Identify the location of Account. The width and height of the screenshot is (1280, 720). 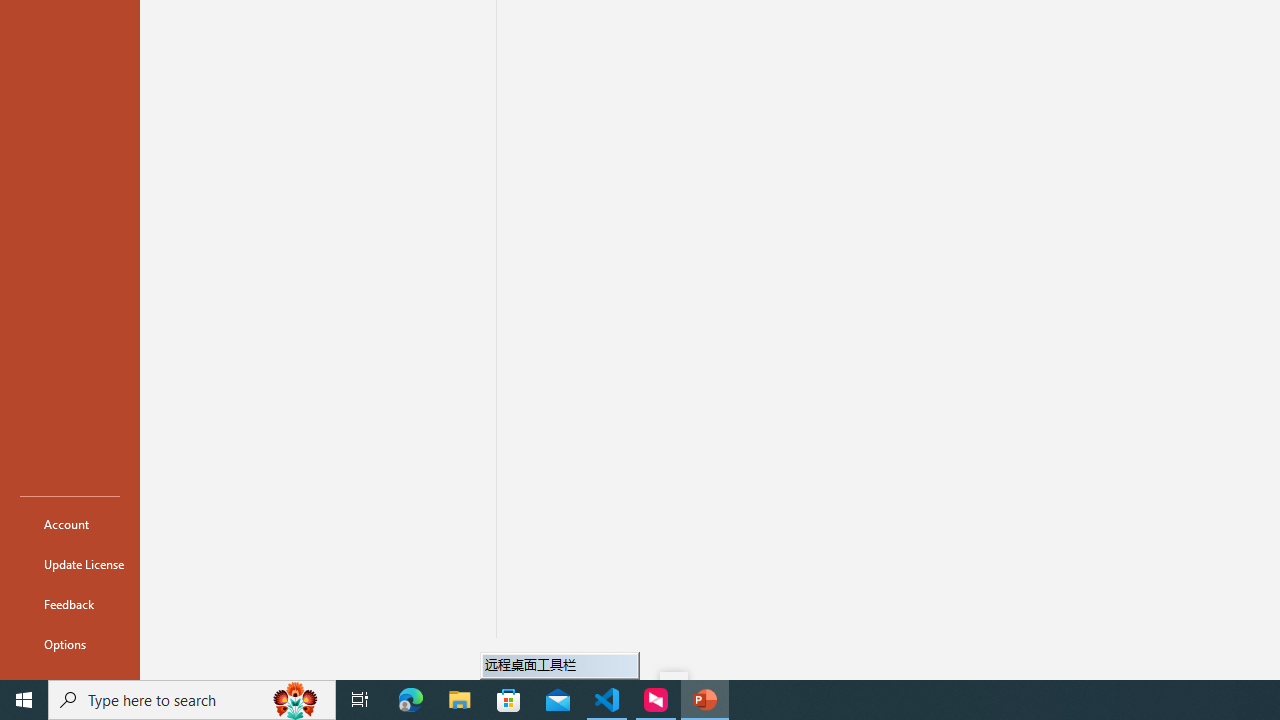
(70, 524).